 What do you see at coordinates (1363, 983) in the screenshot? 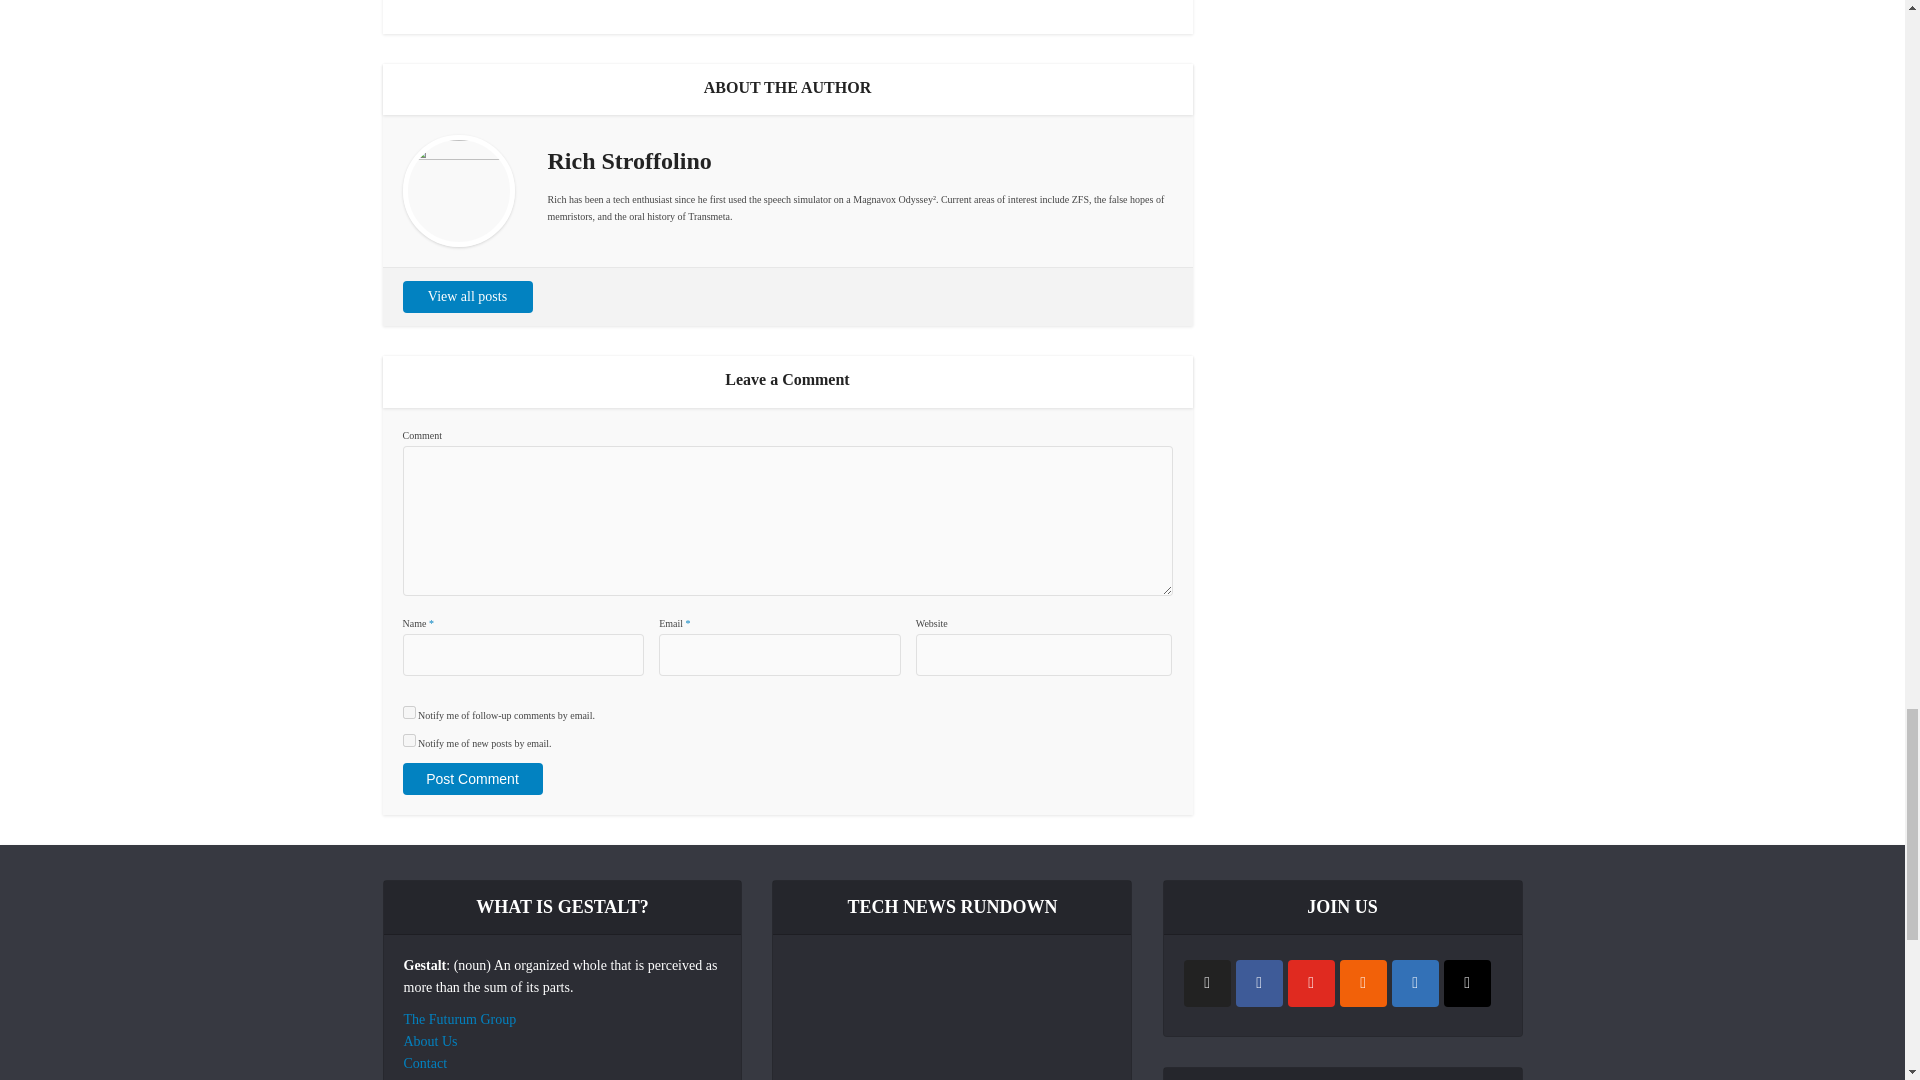
I see `RSS` at bounding box center [1363, 983].